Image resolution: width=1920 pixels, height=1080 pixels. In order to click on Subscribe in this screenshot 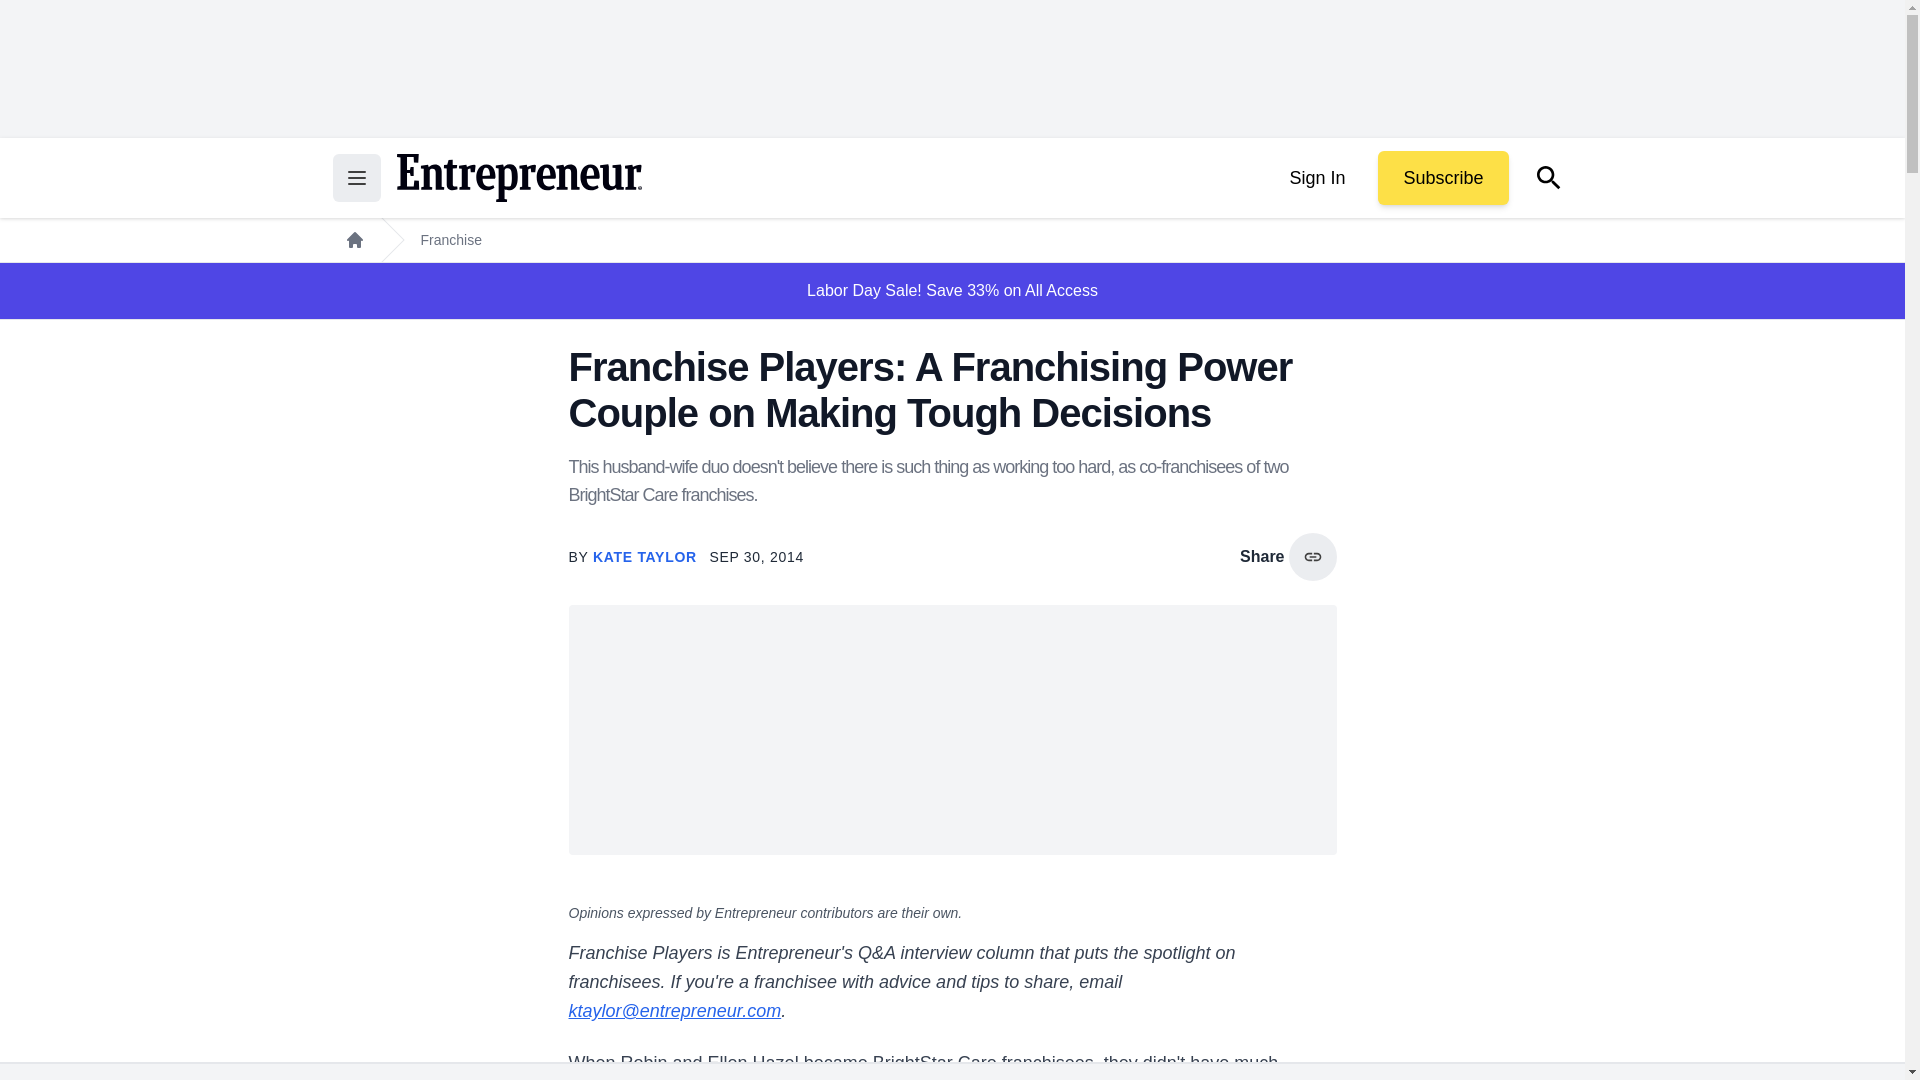, I will do `click(1442, 178)`.